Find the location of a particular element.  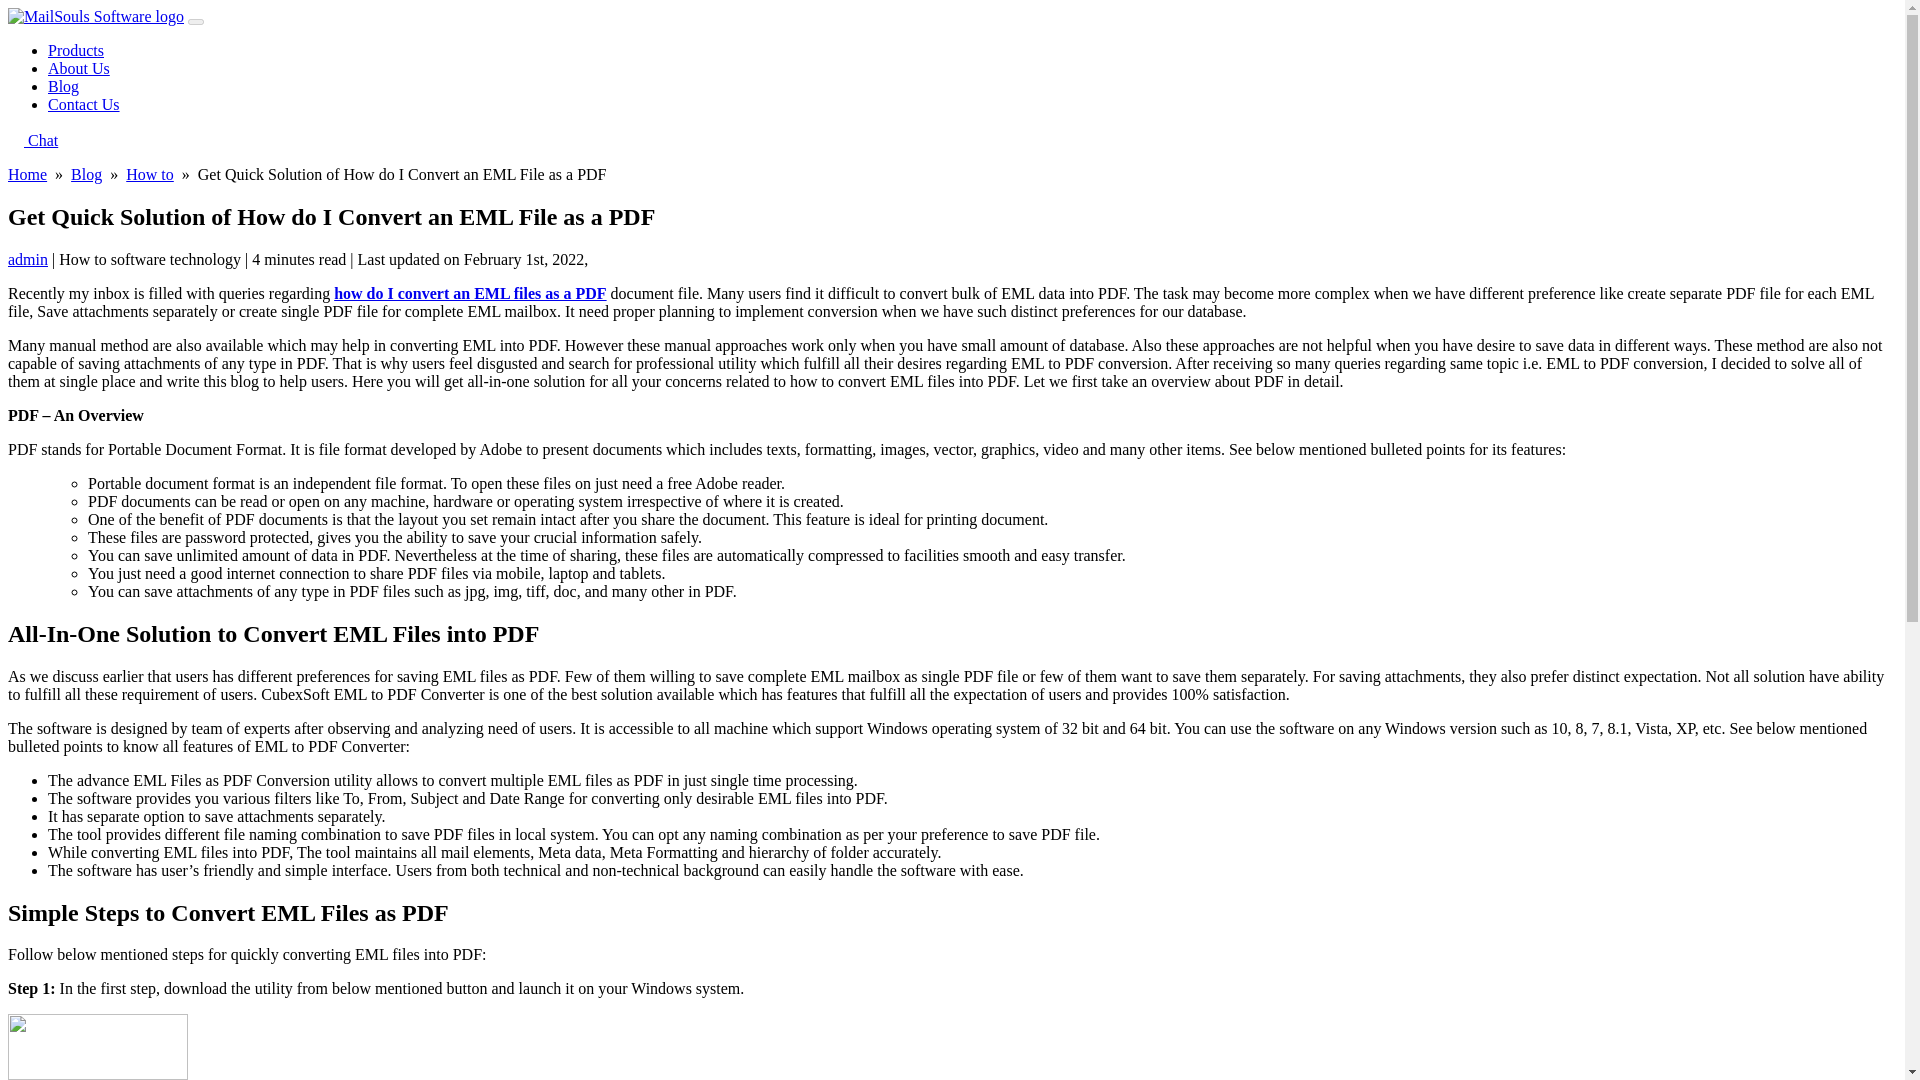

About Us is located at coordinates (78, 68).